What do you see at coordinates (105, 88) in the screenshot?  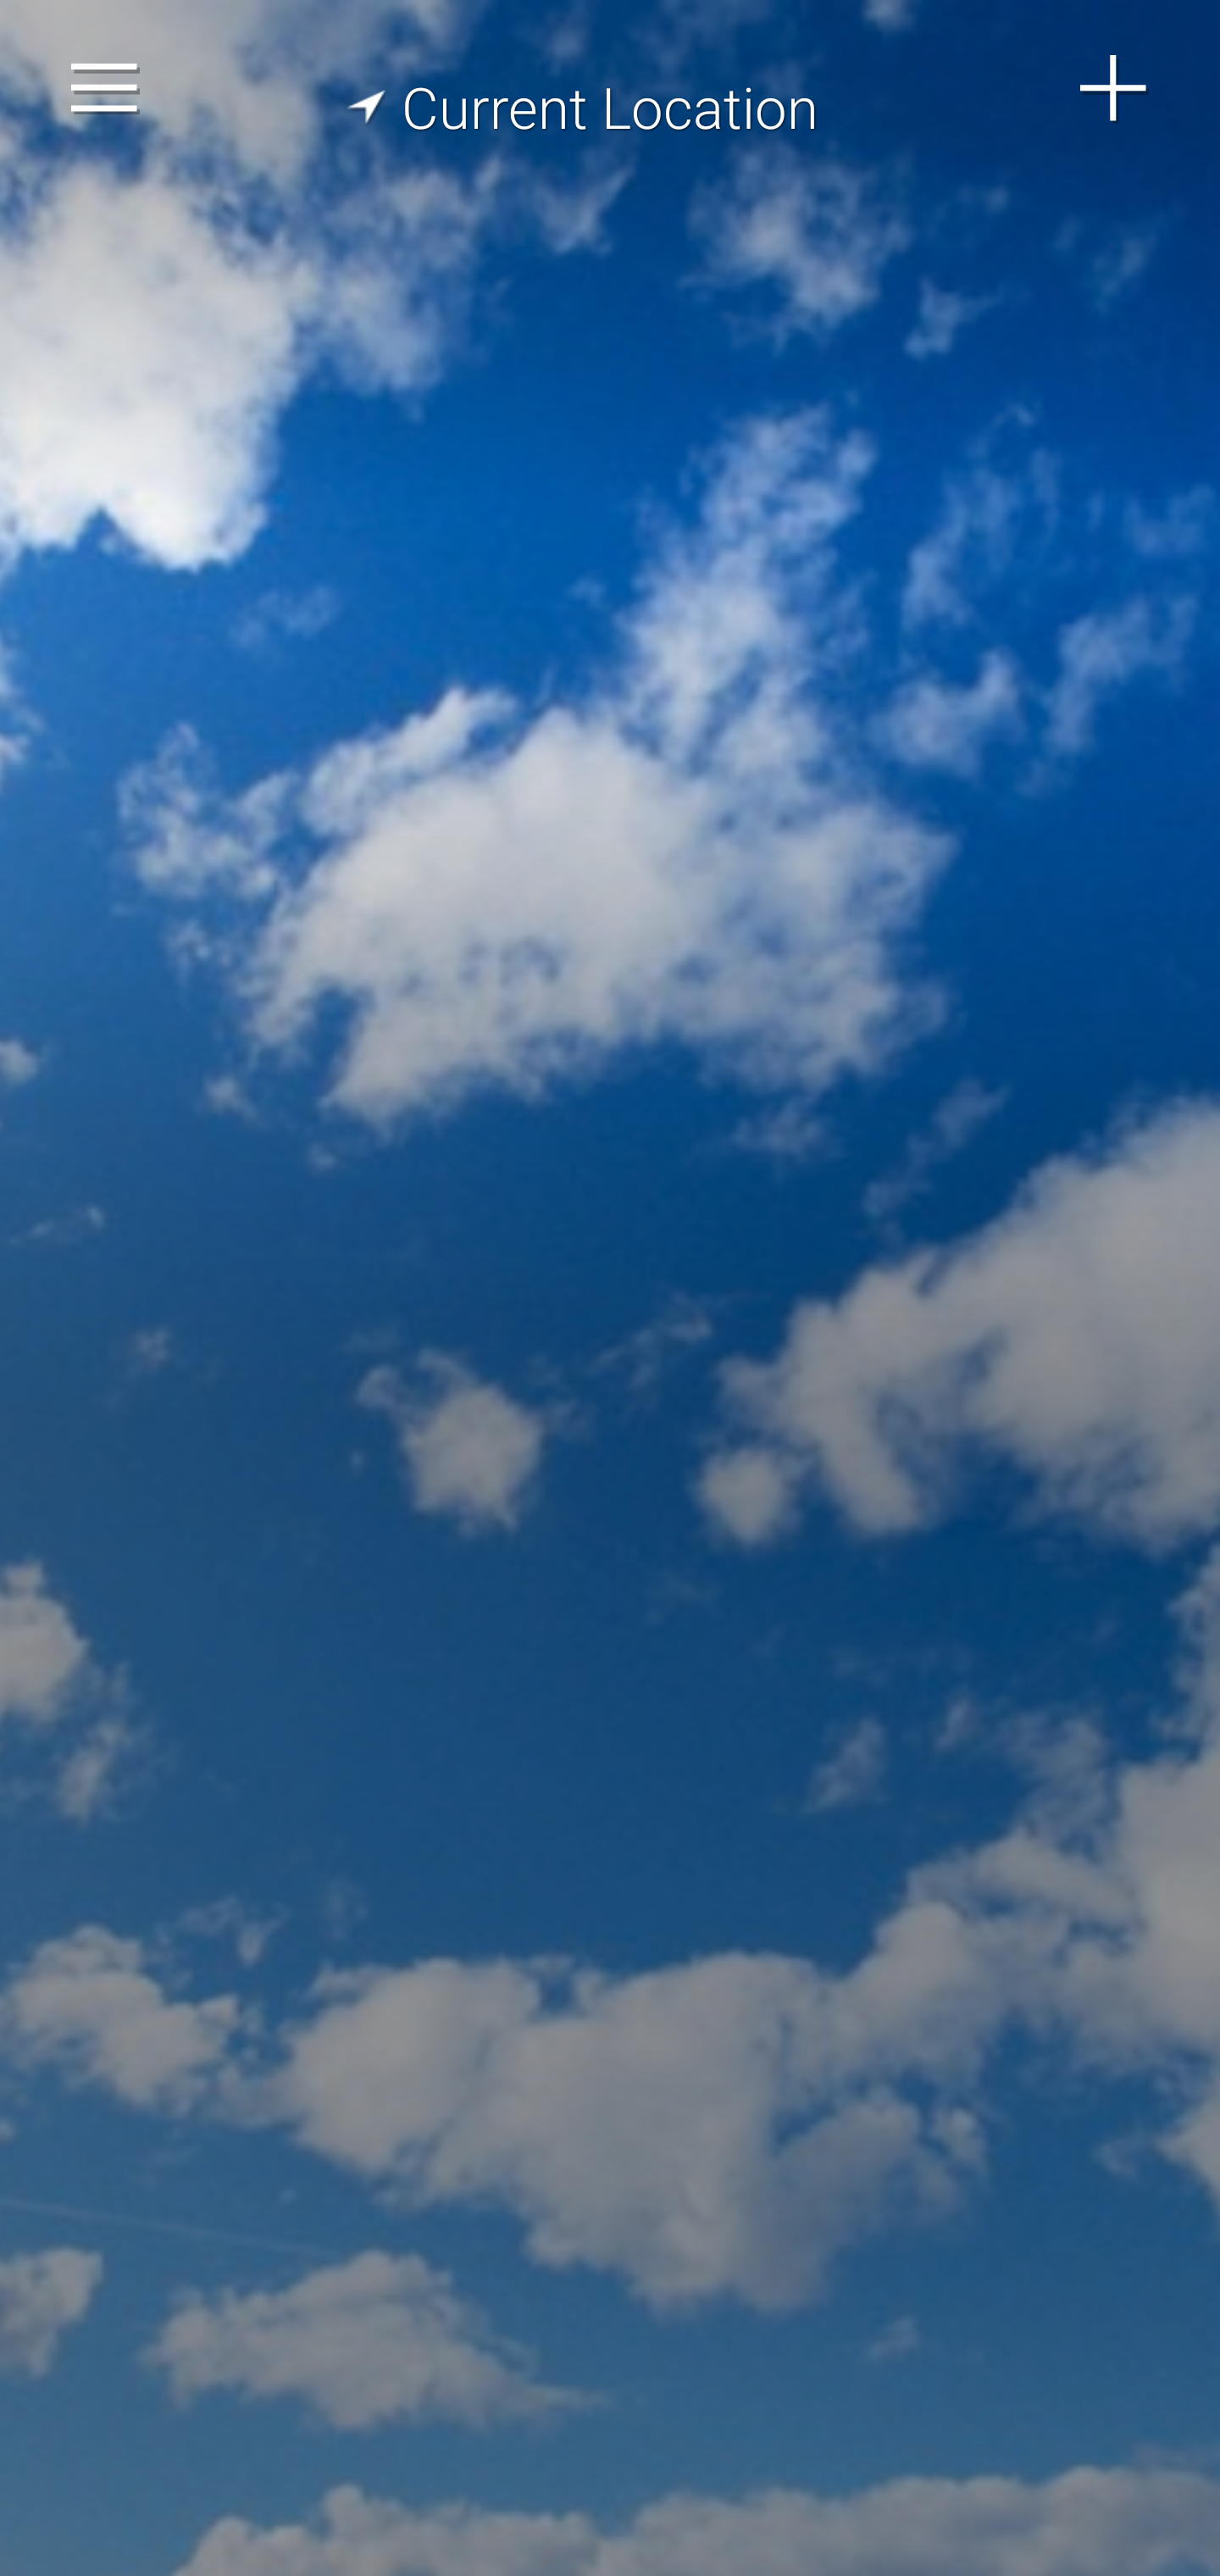 I see `Sidebar` at bounding box center [105, 88].